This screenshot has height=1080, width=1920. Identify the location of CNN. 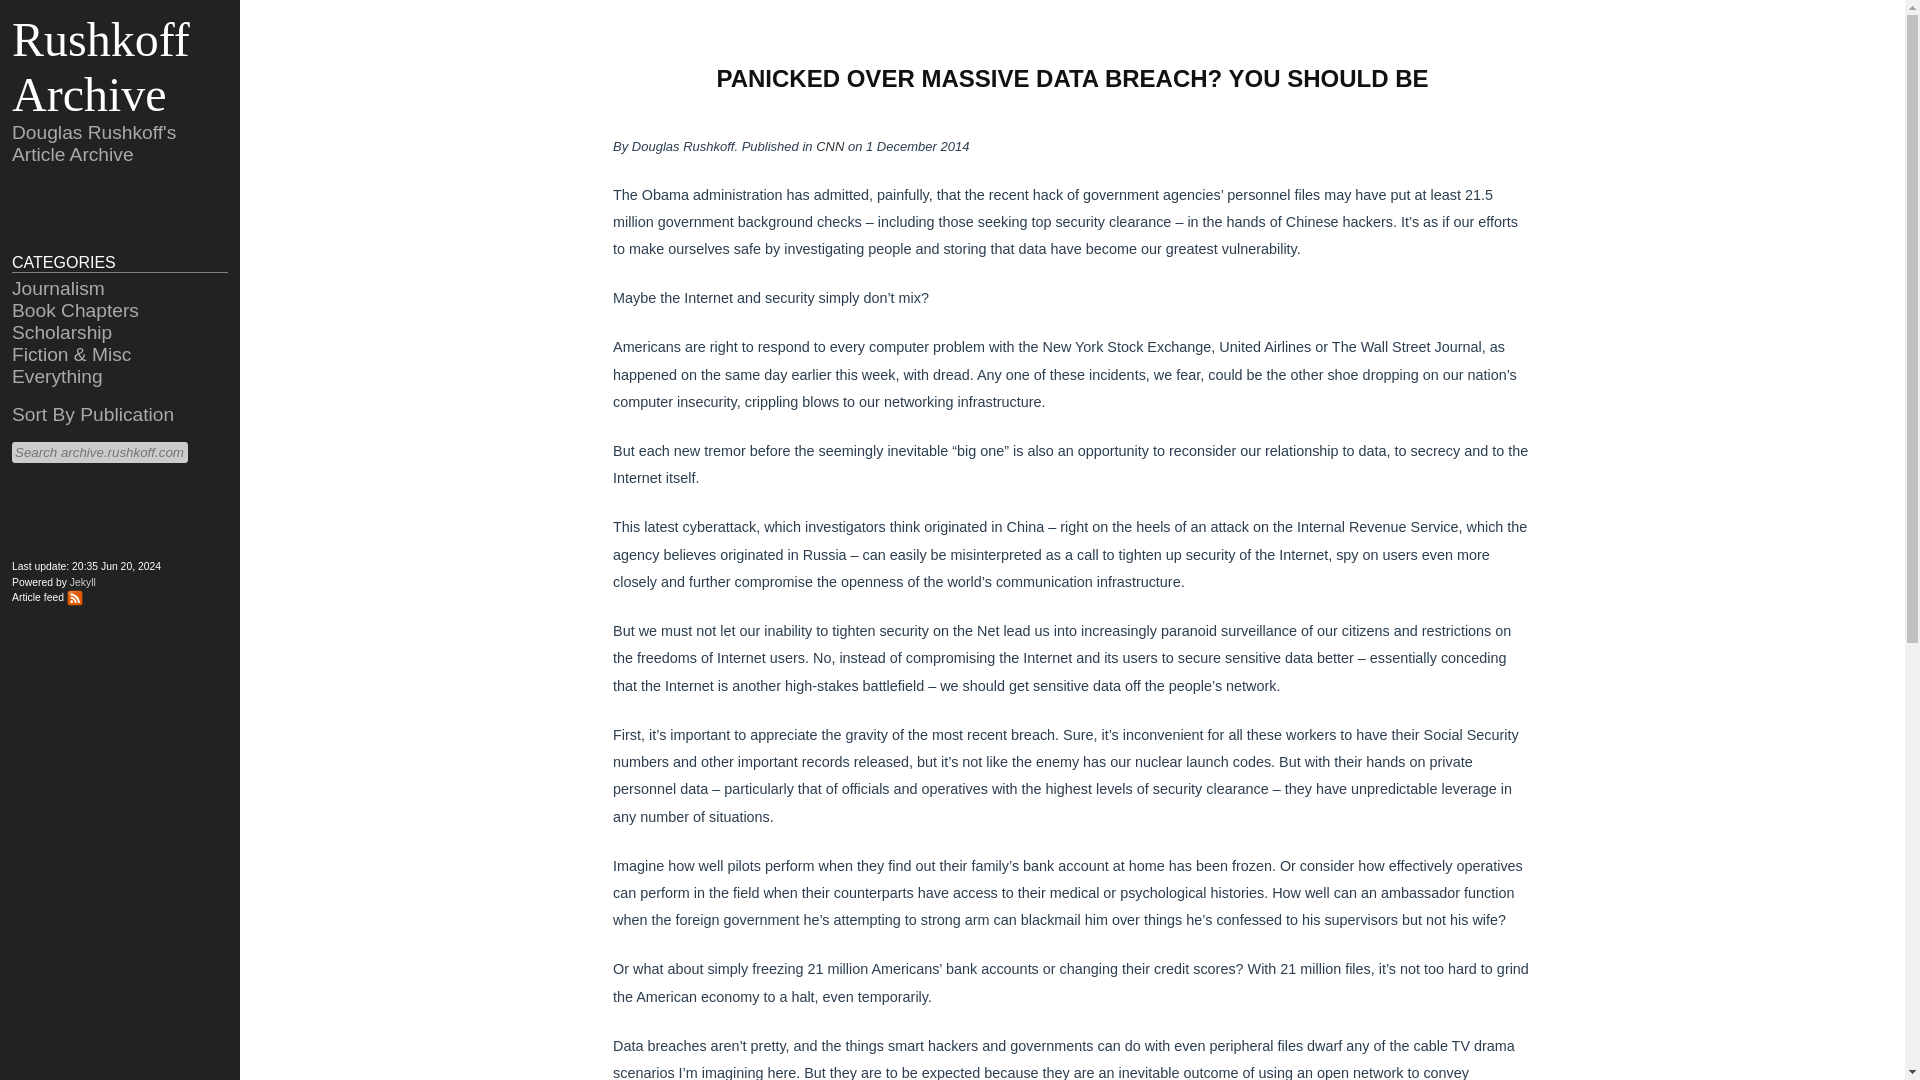
(830, 146).